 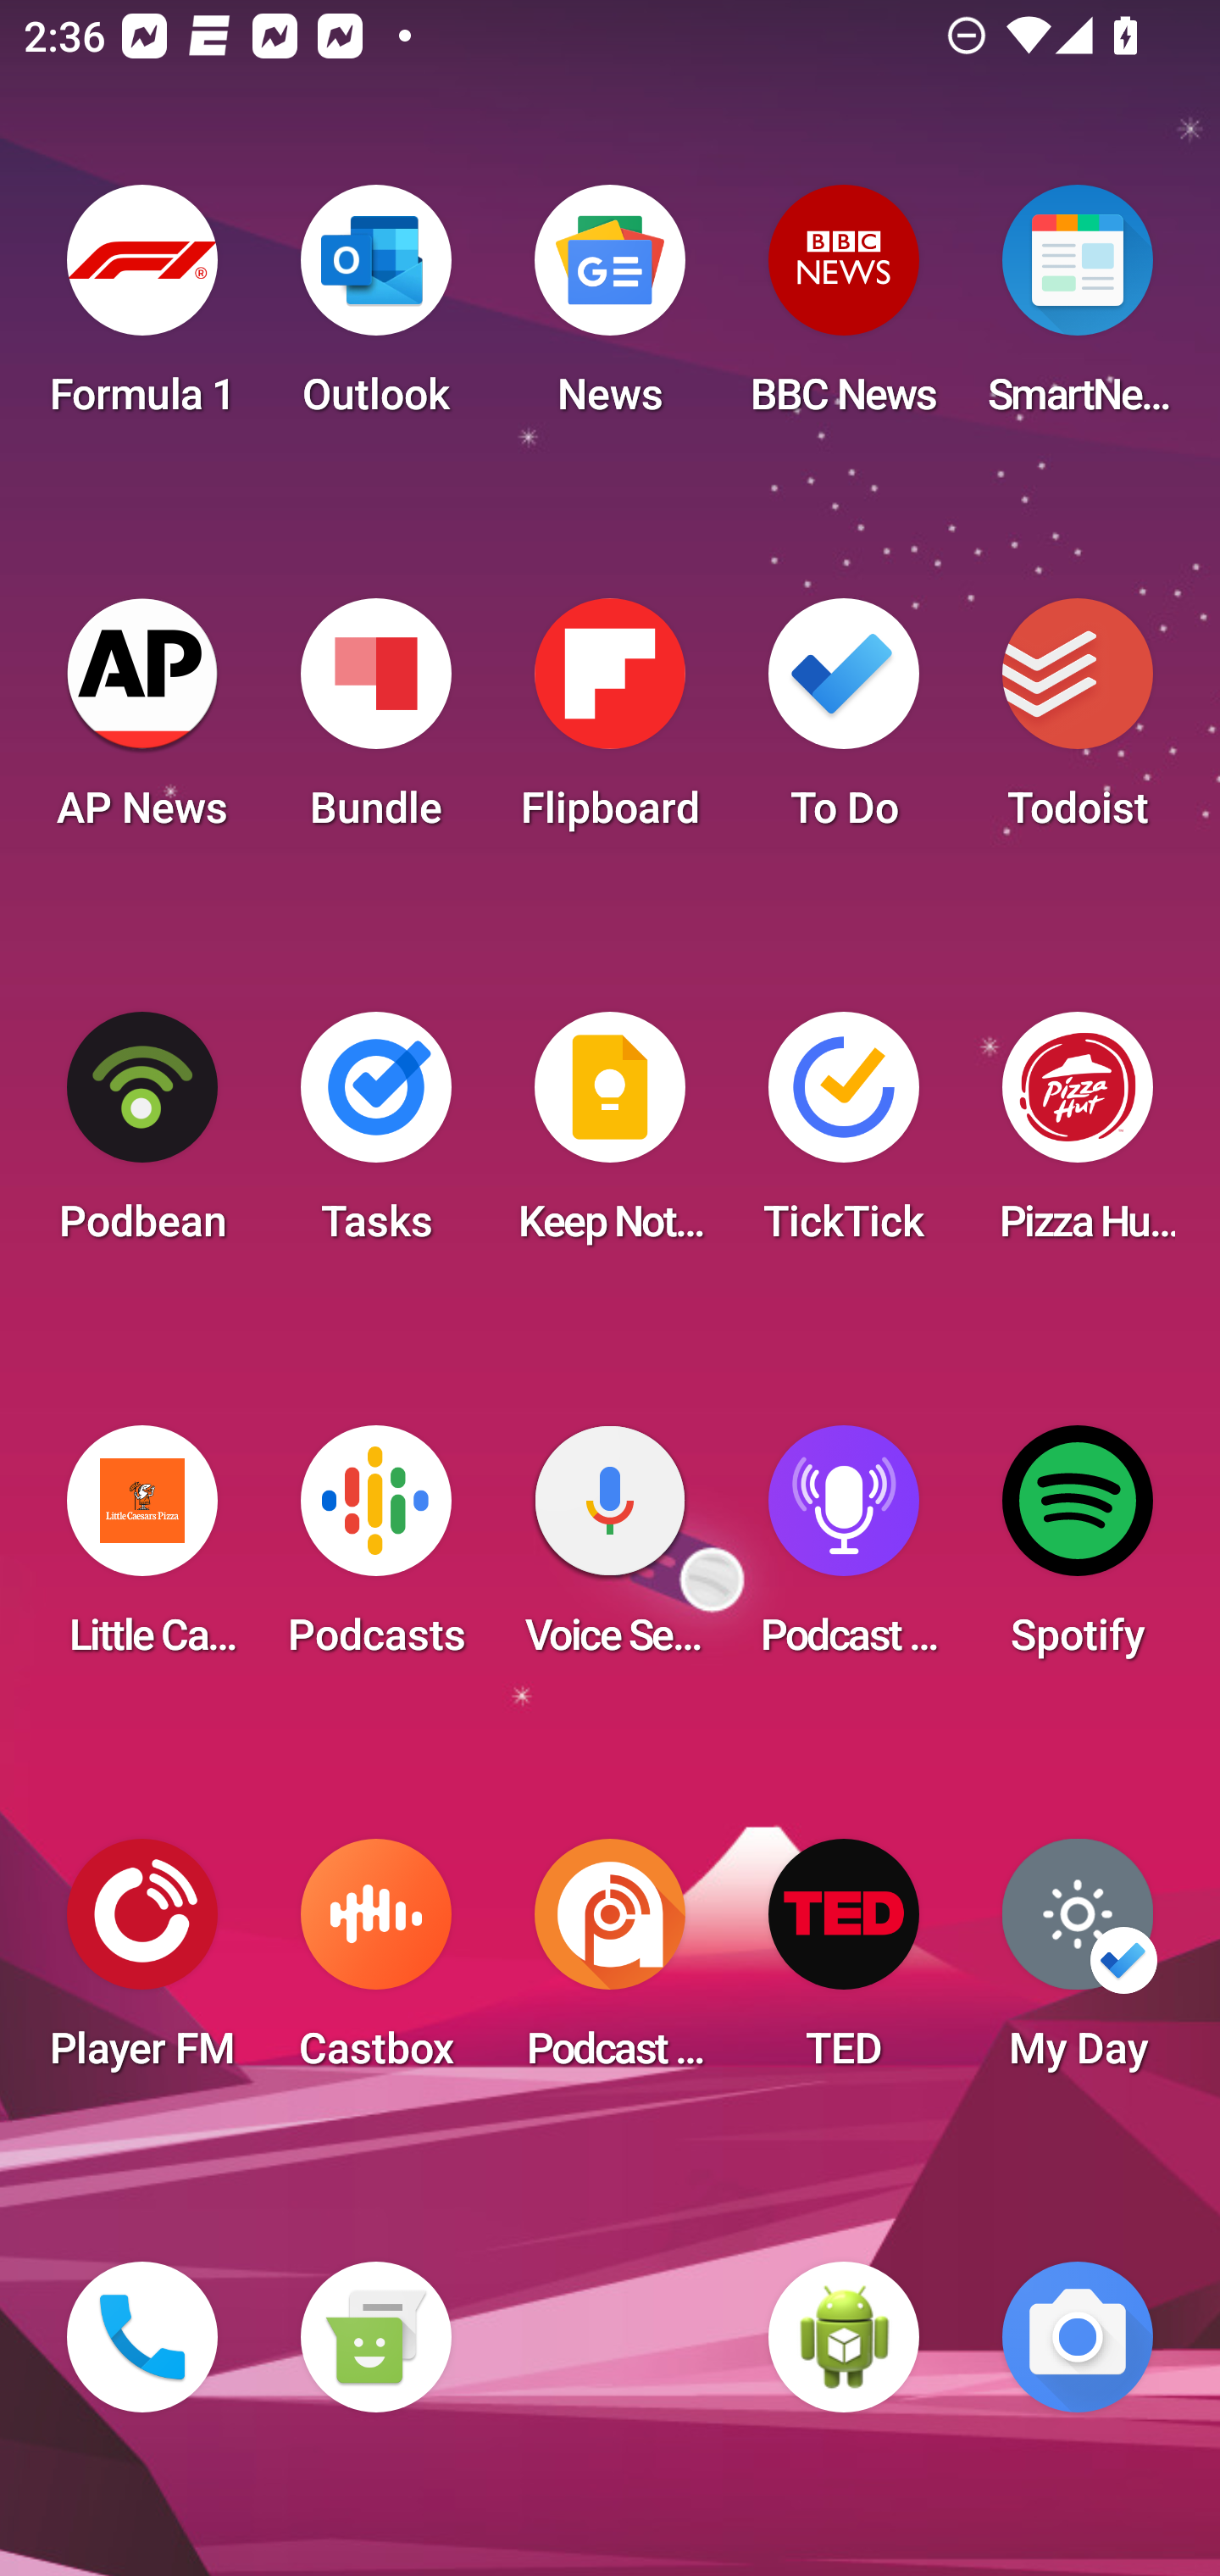 I want to click on Todoist, so click(x=1078, y=724).